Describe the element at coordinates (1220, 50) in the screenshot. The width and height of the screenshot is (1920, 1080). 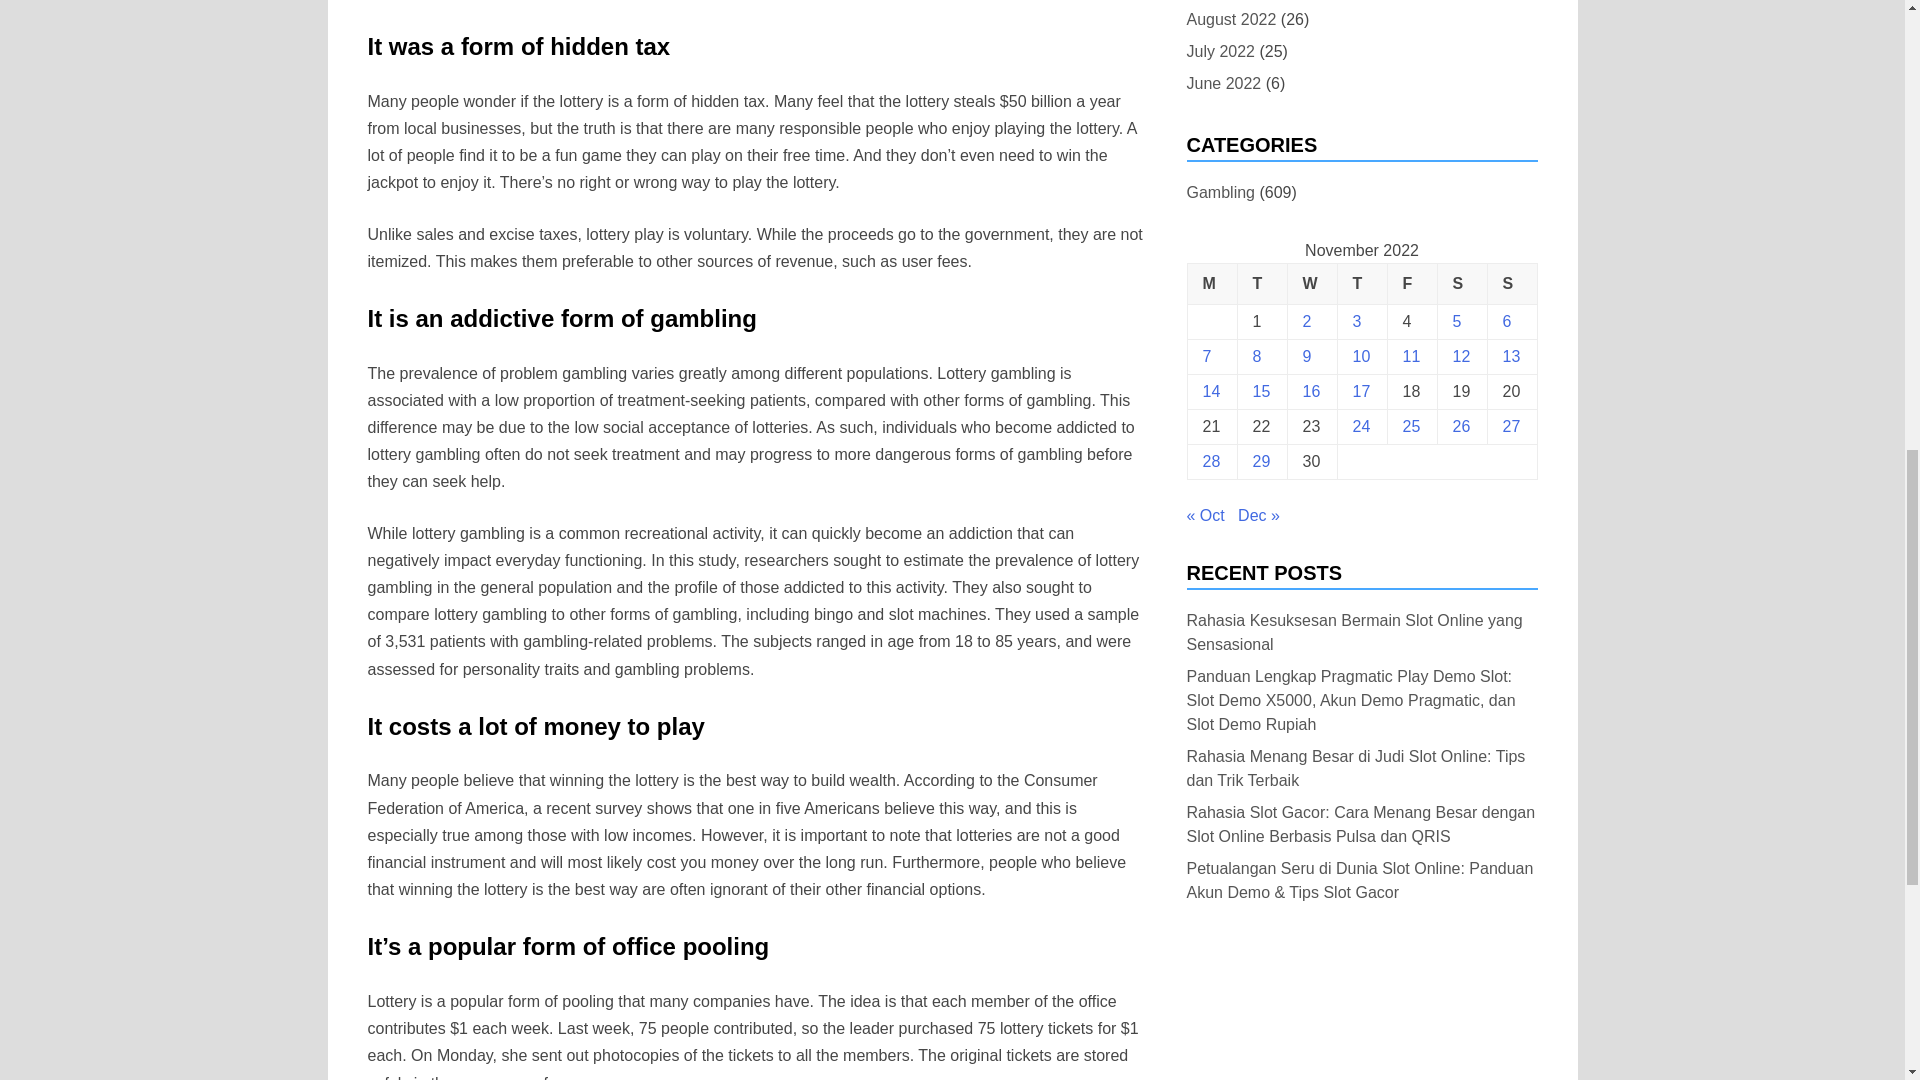
I see `July 2022` at that location.